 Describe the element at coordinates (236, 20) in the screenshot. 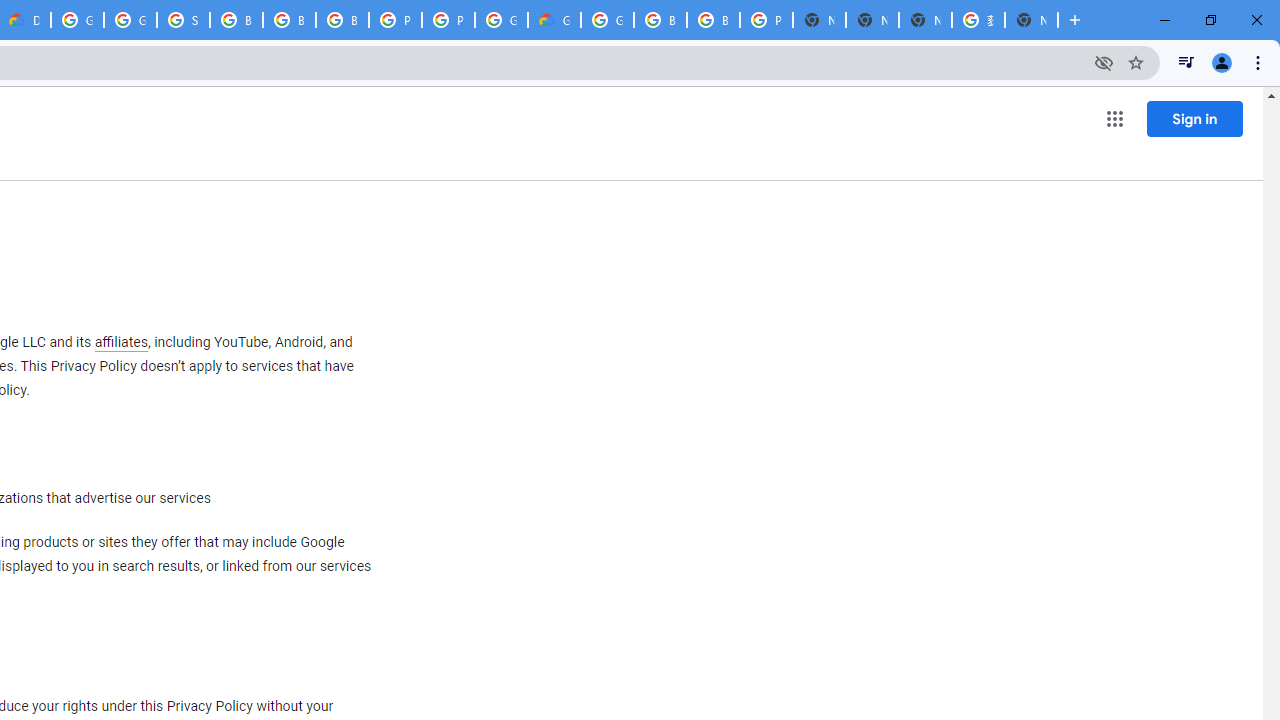

I see `Browse Chrome as a guest - Computer - Google Chrome Help` at that location.